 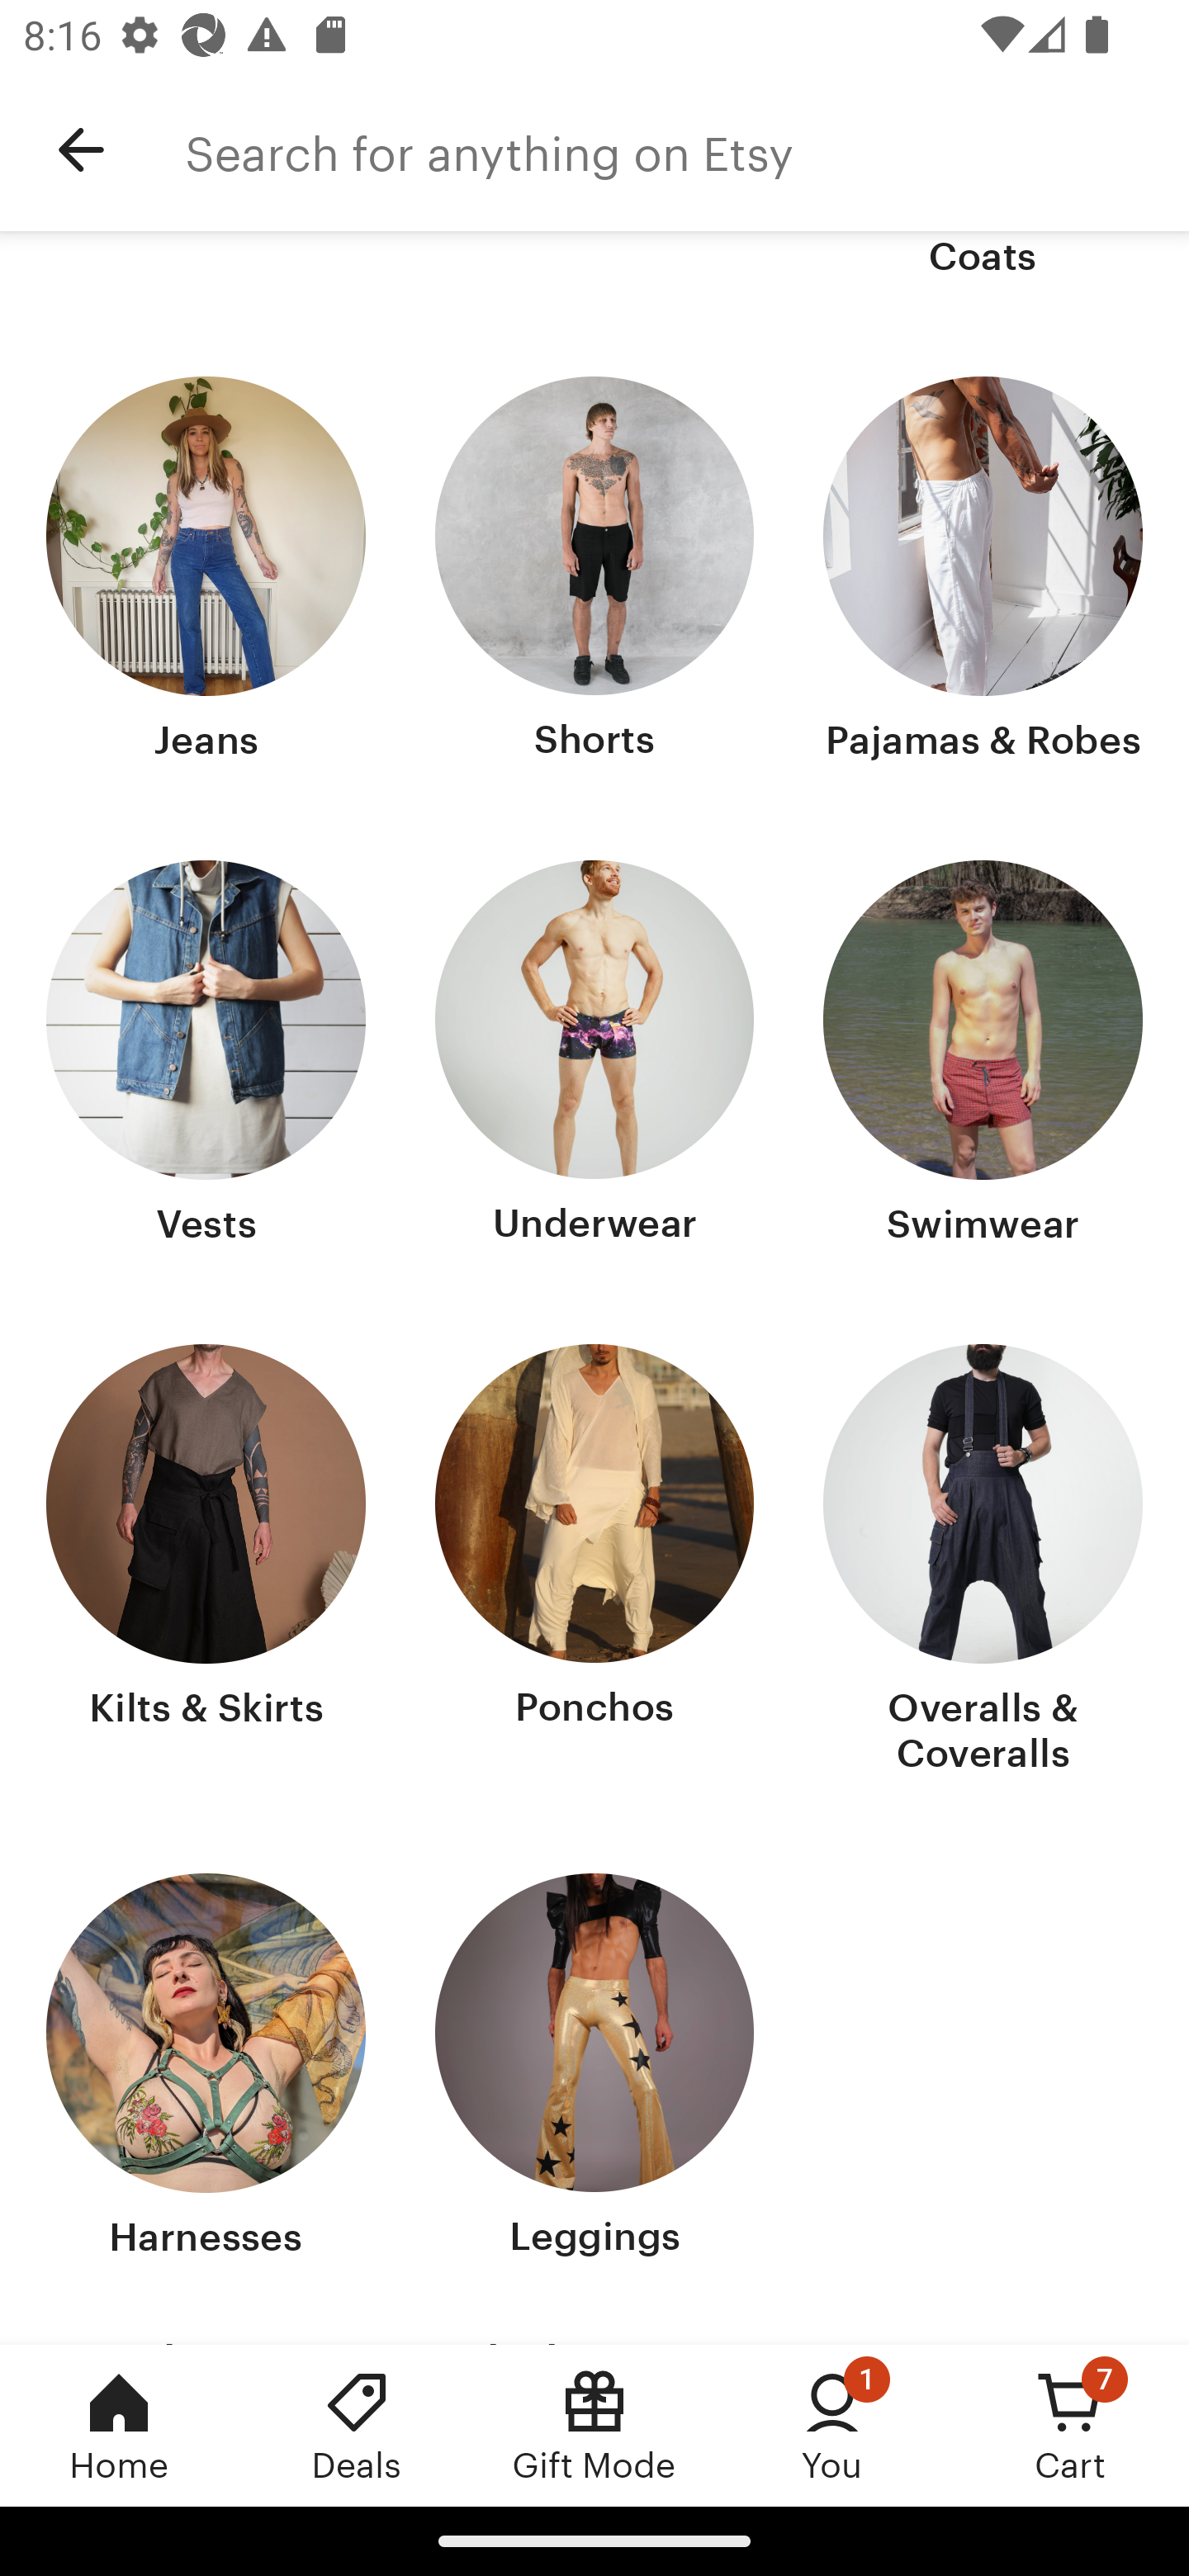 What do you see at coordinates (594, 2068) in the screenshot?
I see `Leggings` at bounding box center [594, 2068].